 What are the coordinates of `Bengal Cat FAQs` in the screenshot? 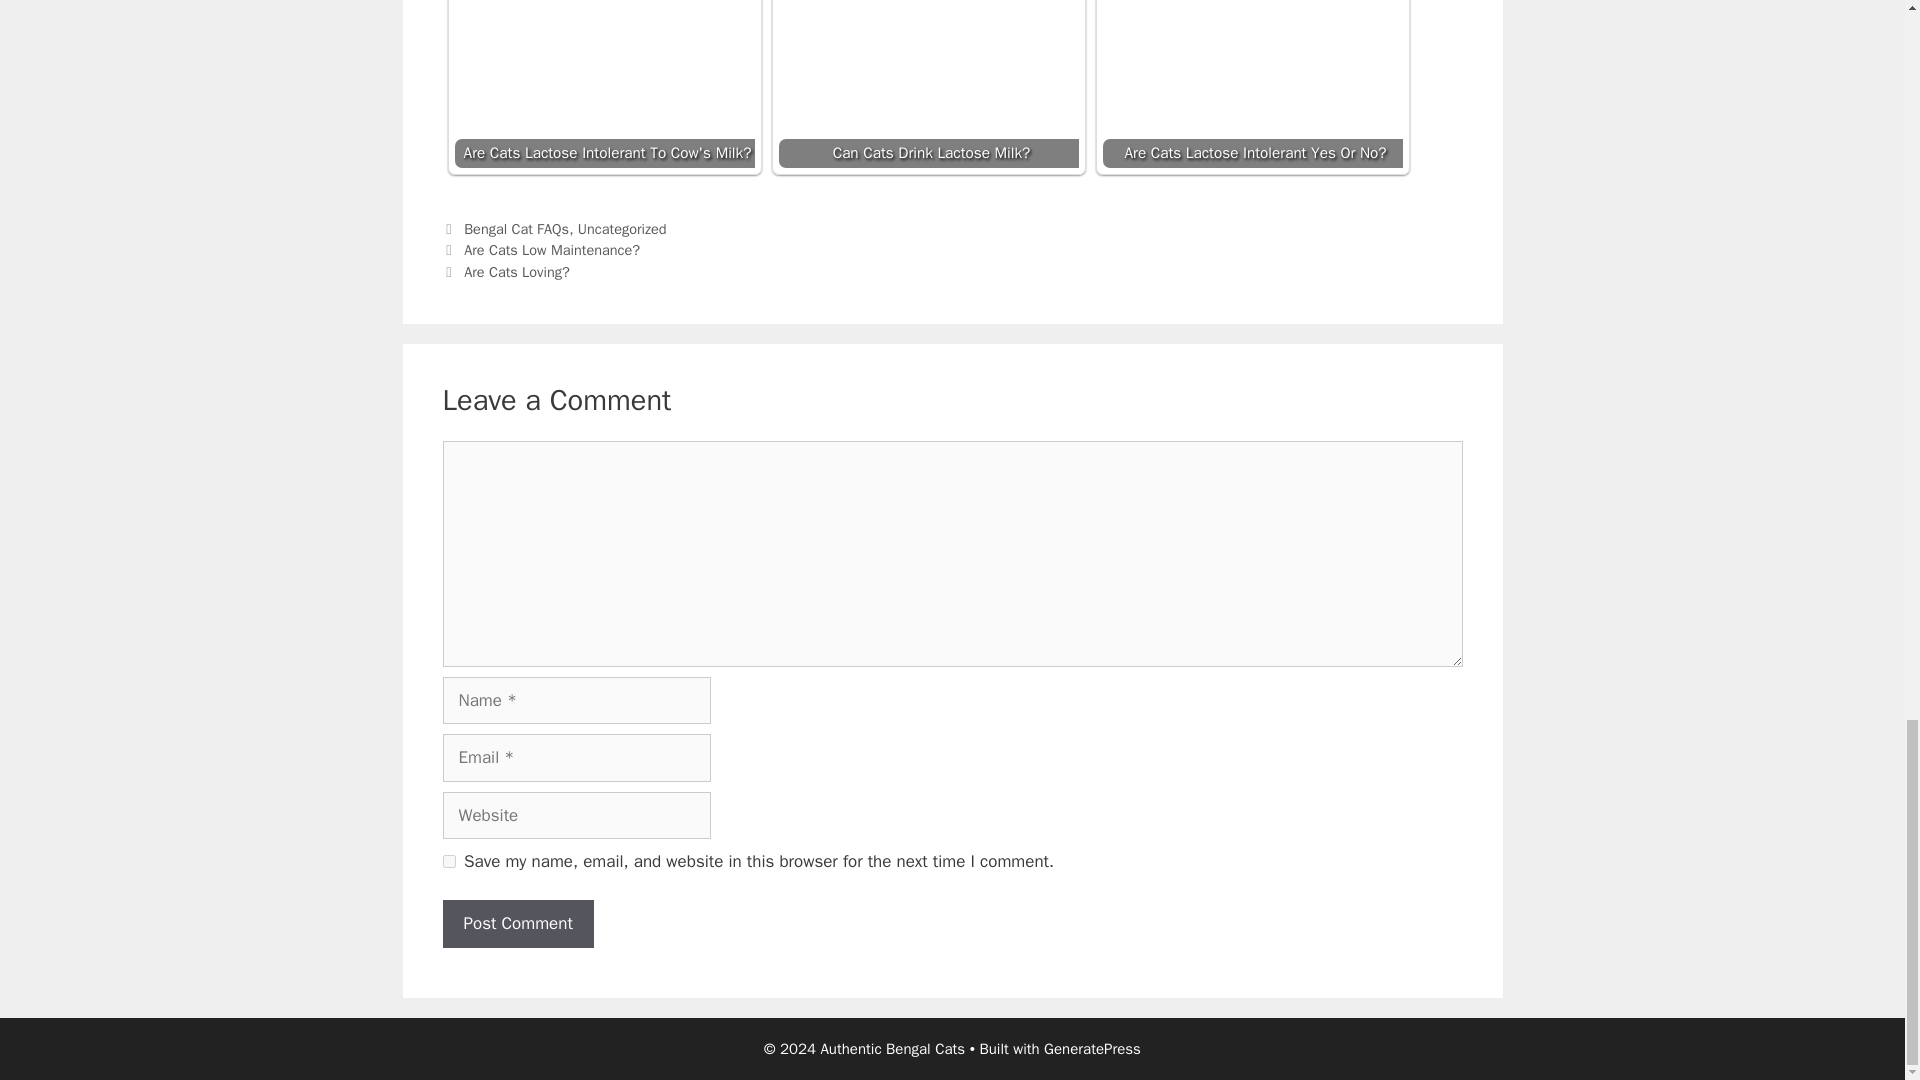 It's located at (516, 228).